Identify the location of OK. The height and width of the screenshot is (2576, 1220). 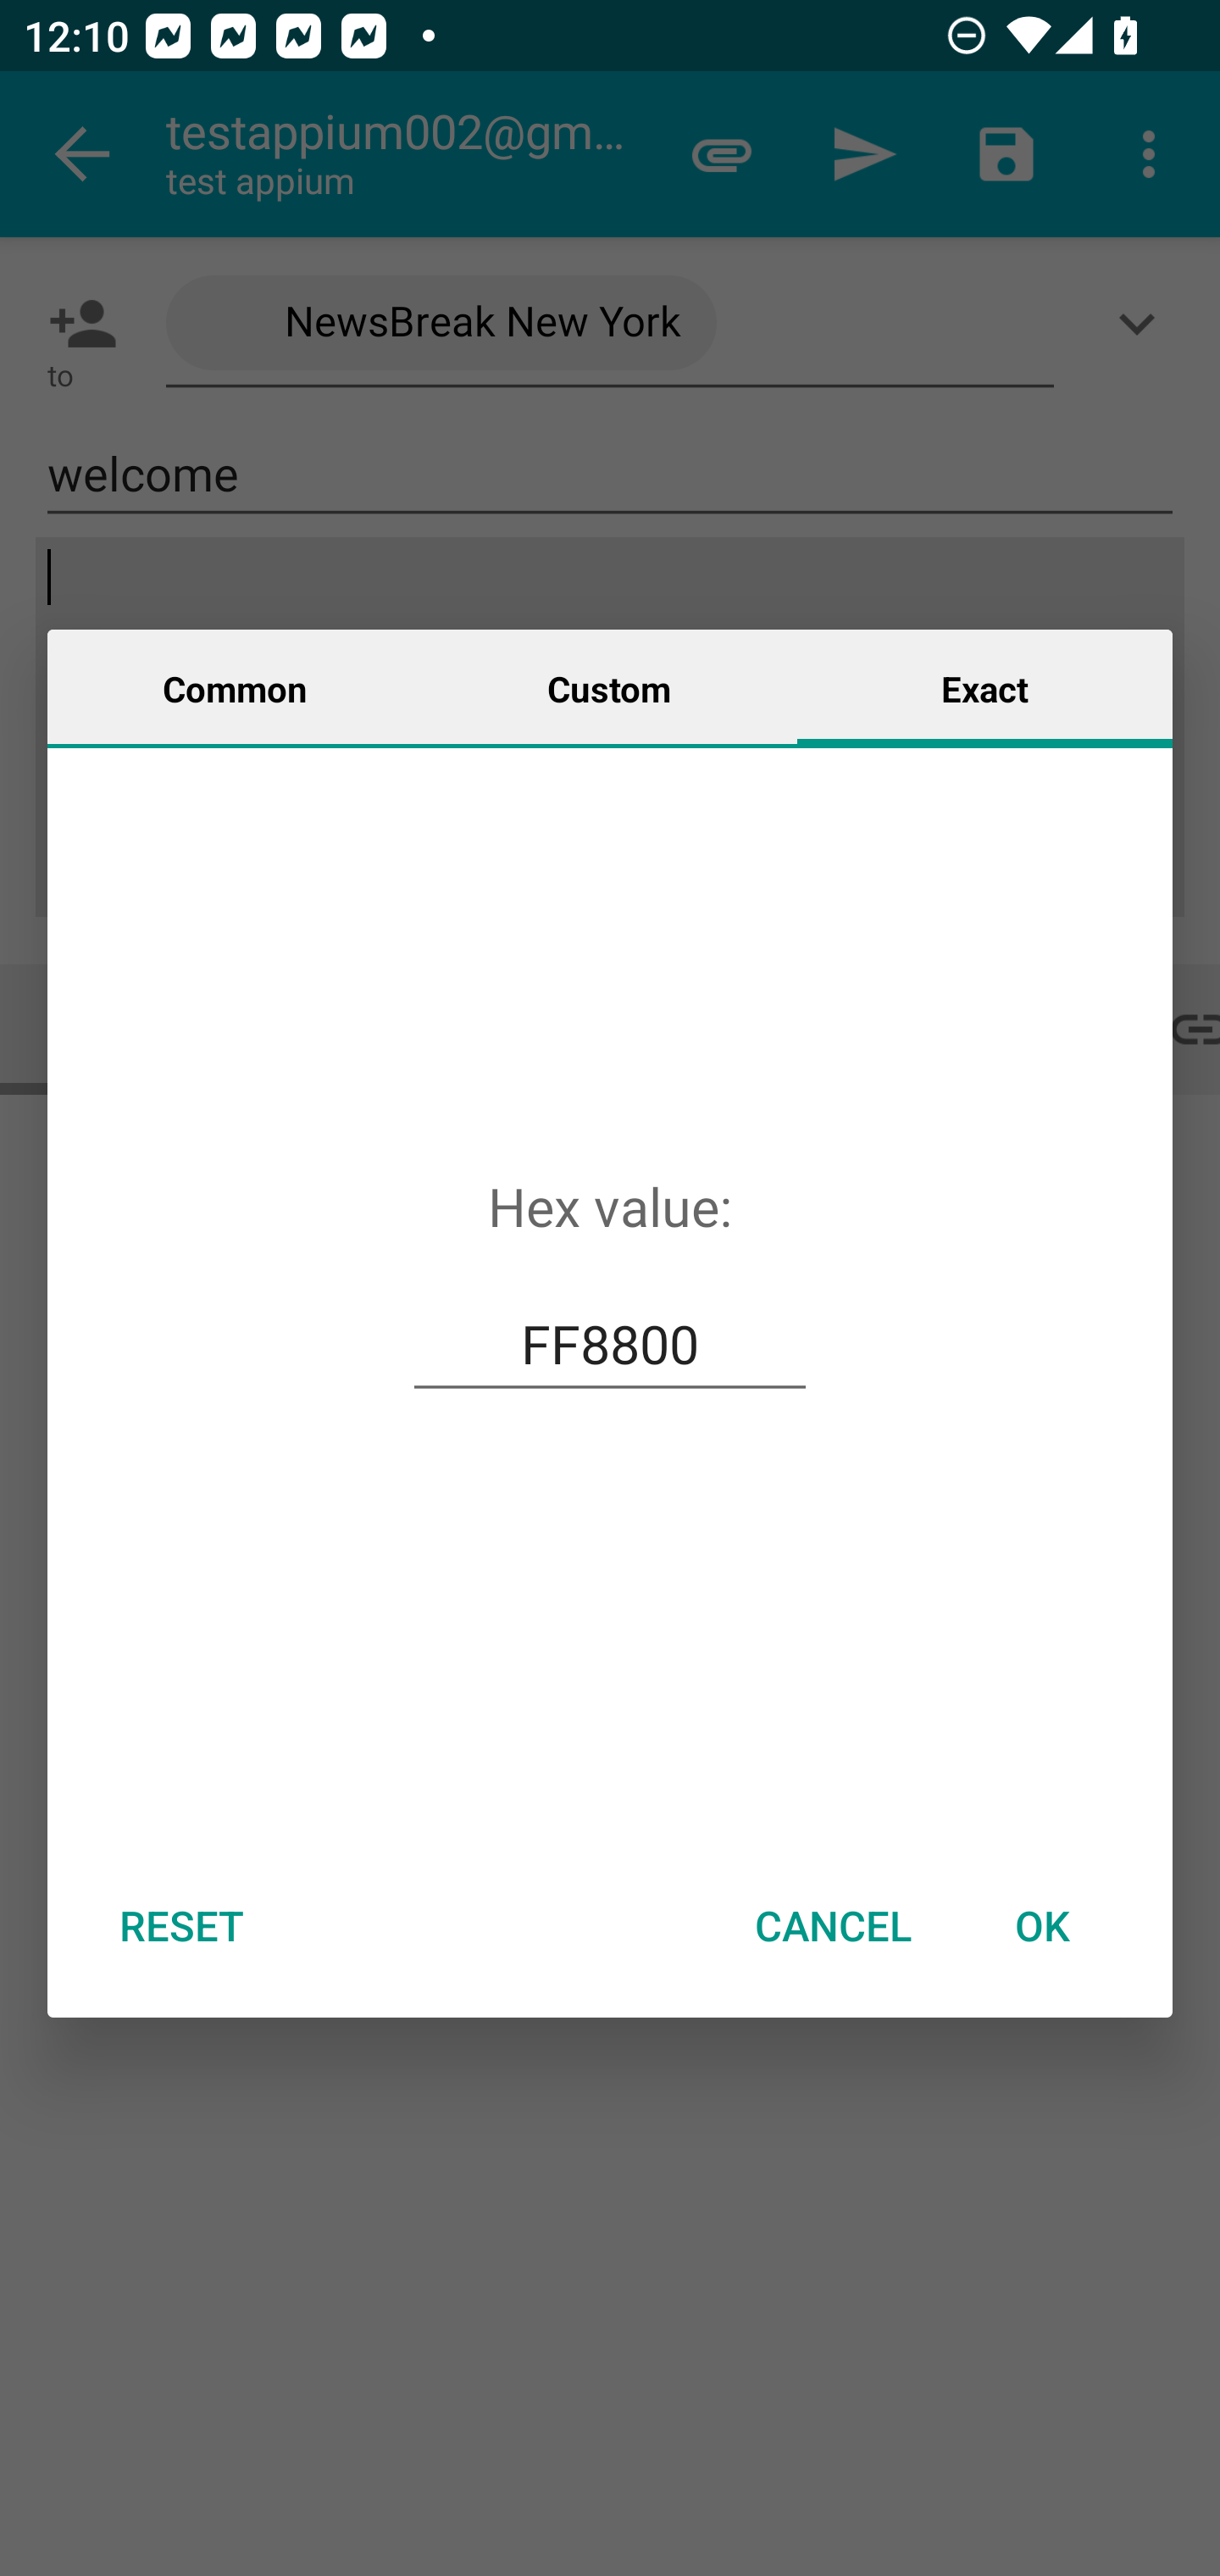
(1042, 1925).